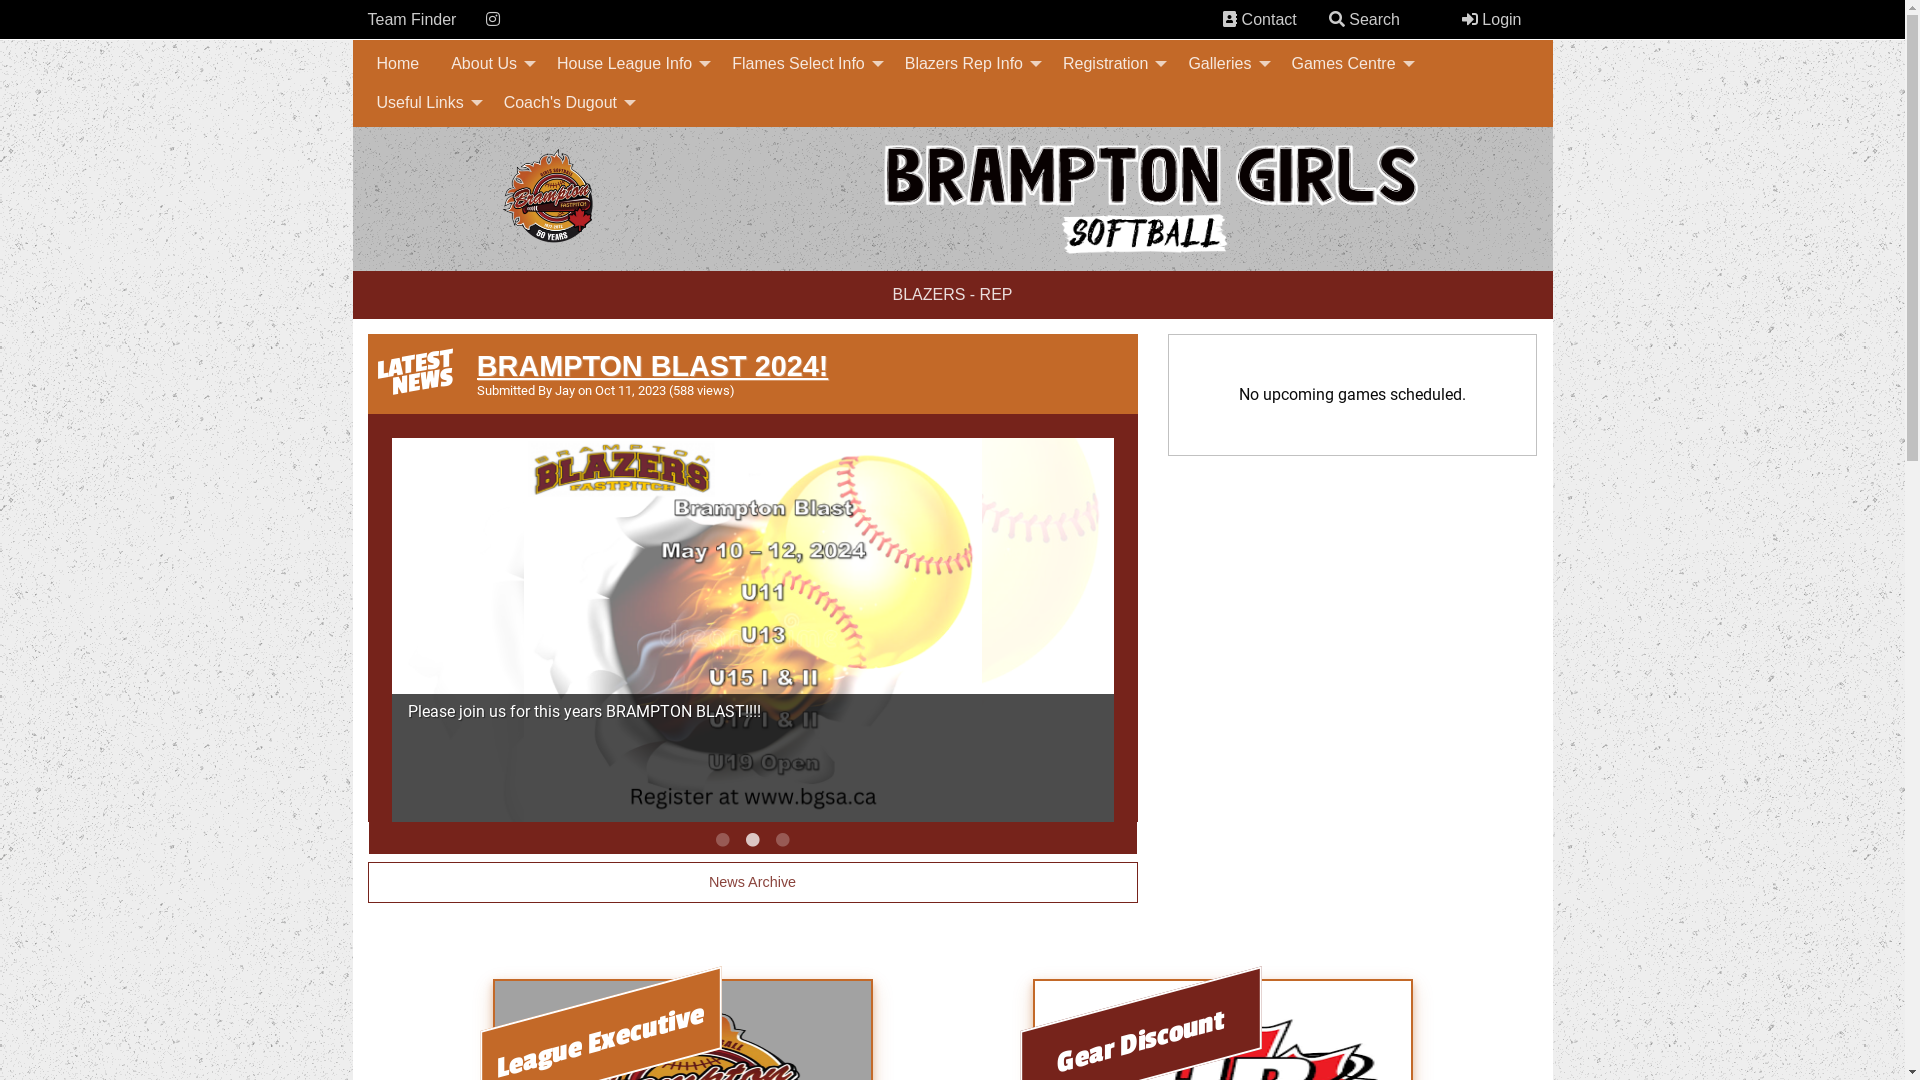  What do you see at coordinates (493, 19) in the screenshot?
I see `Instagram` at bounding box center [493, 19].